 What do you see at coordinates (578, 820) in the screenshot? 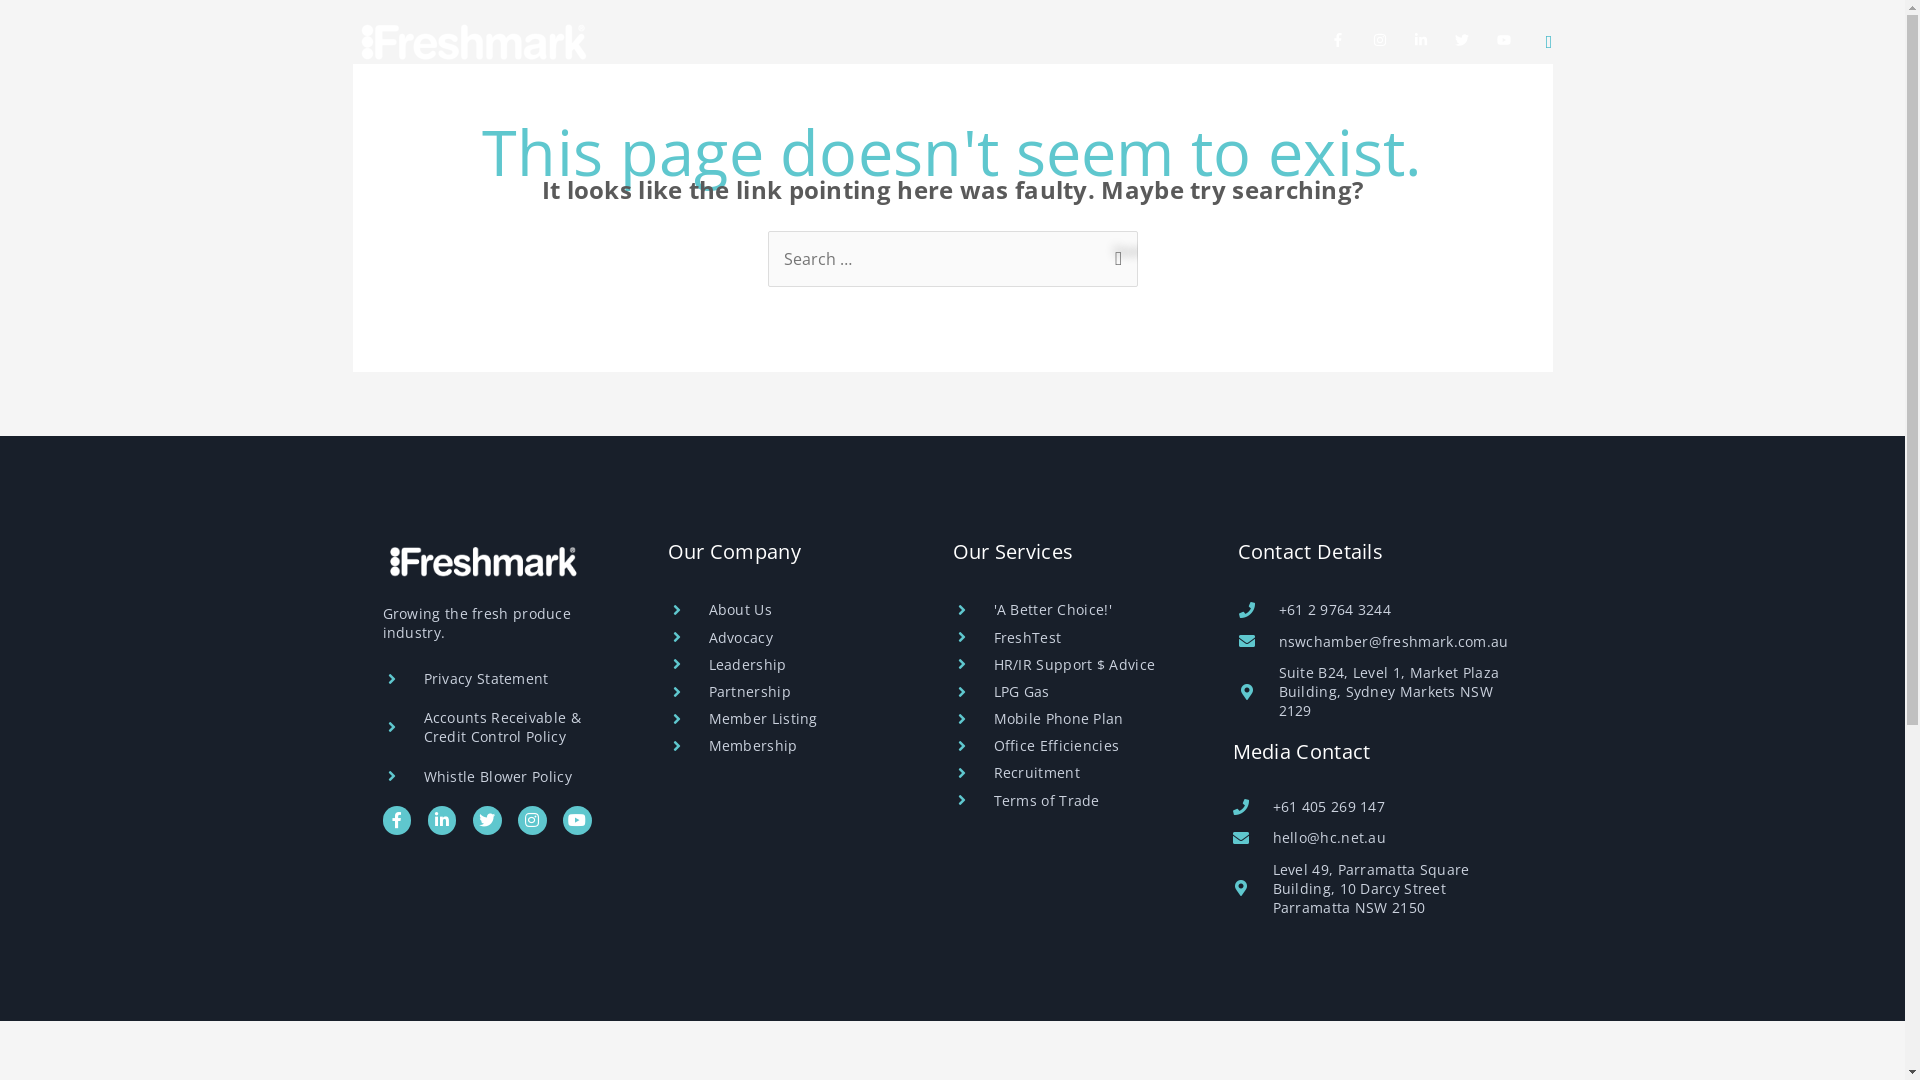
I see `Youtube` at bounding box center [578, 820].